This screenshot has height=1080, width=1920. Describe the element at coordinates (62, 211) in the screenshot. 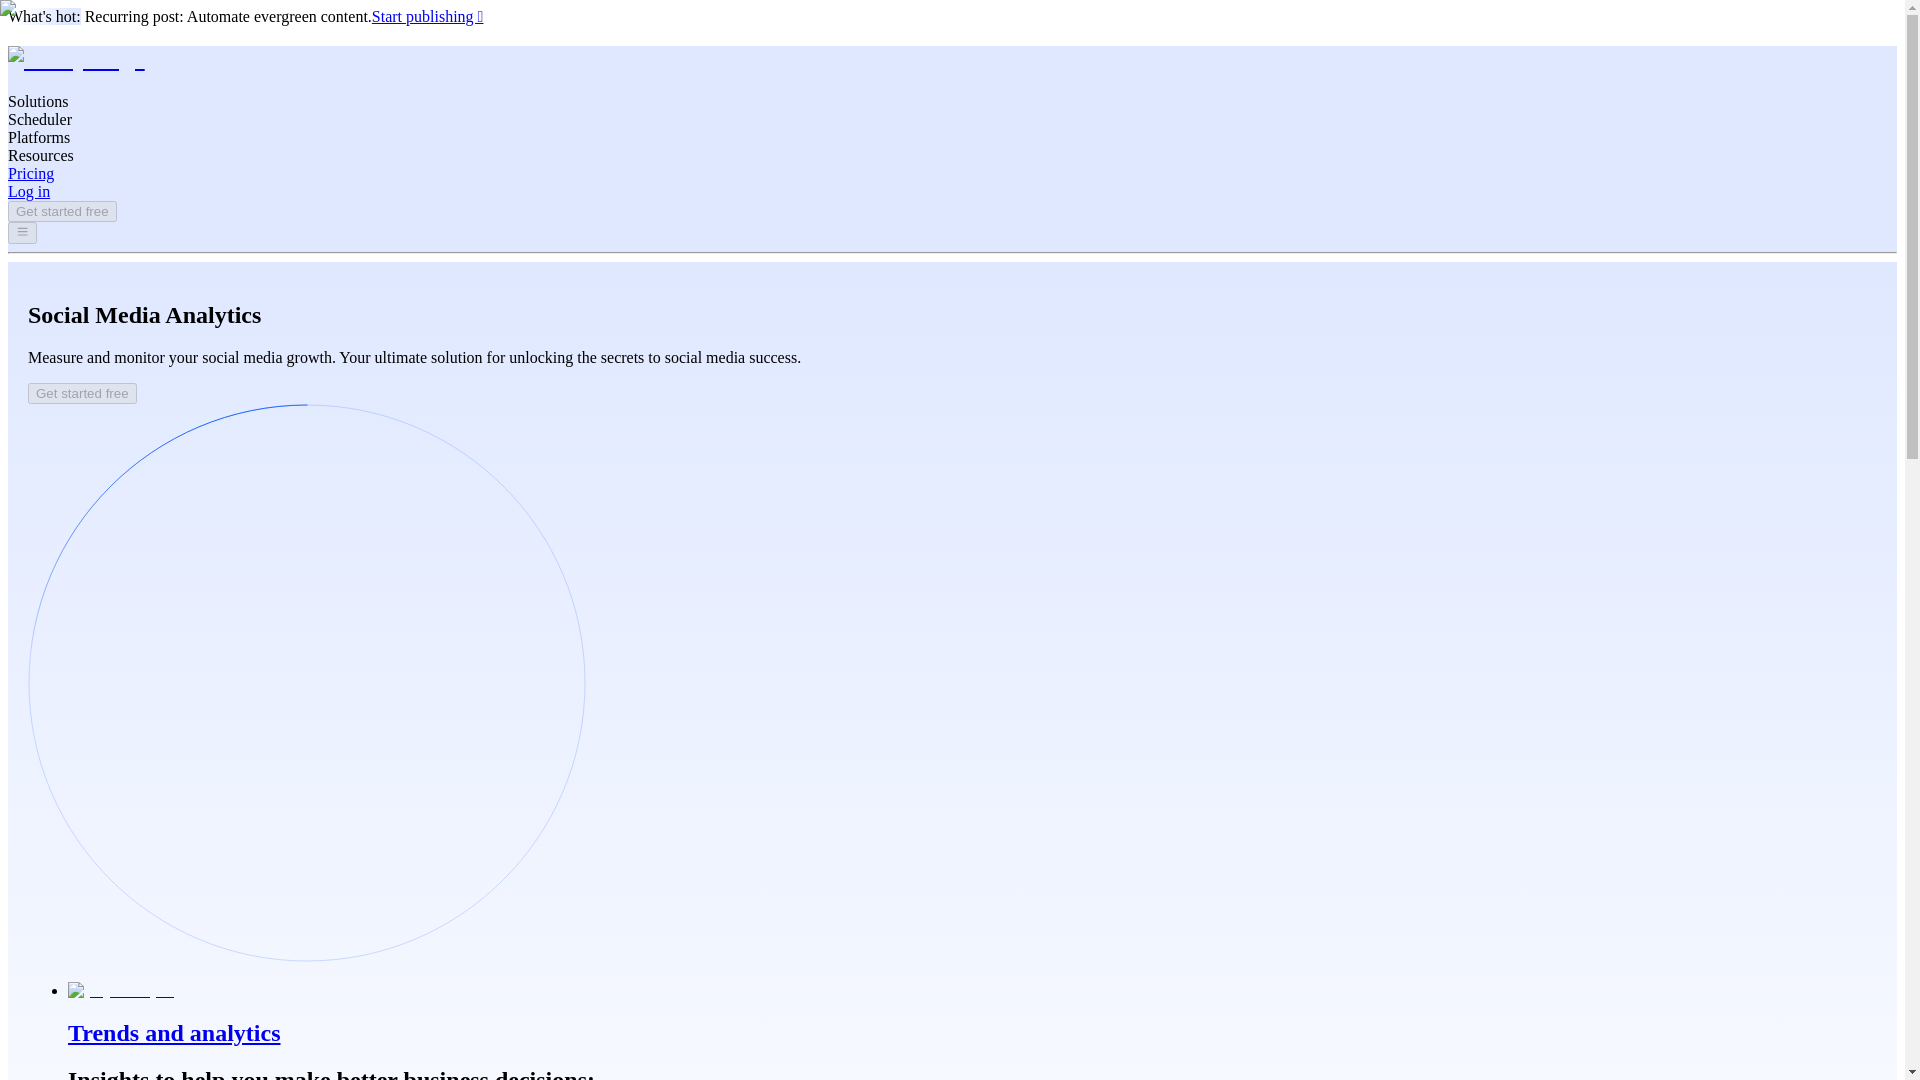

I see `Get started free` at that location.